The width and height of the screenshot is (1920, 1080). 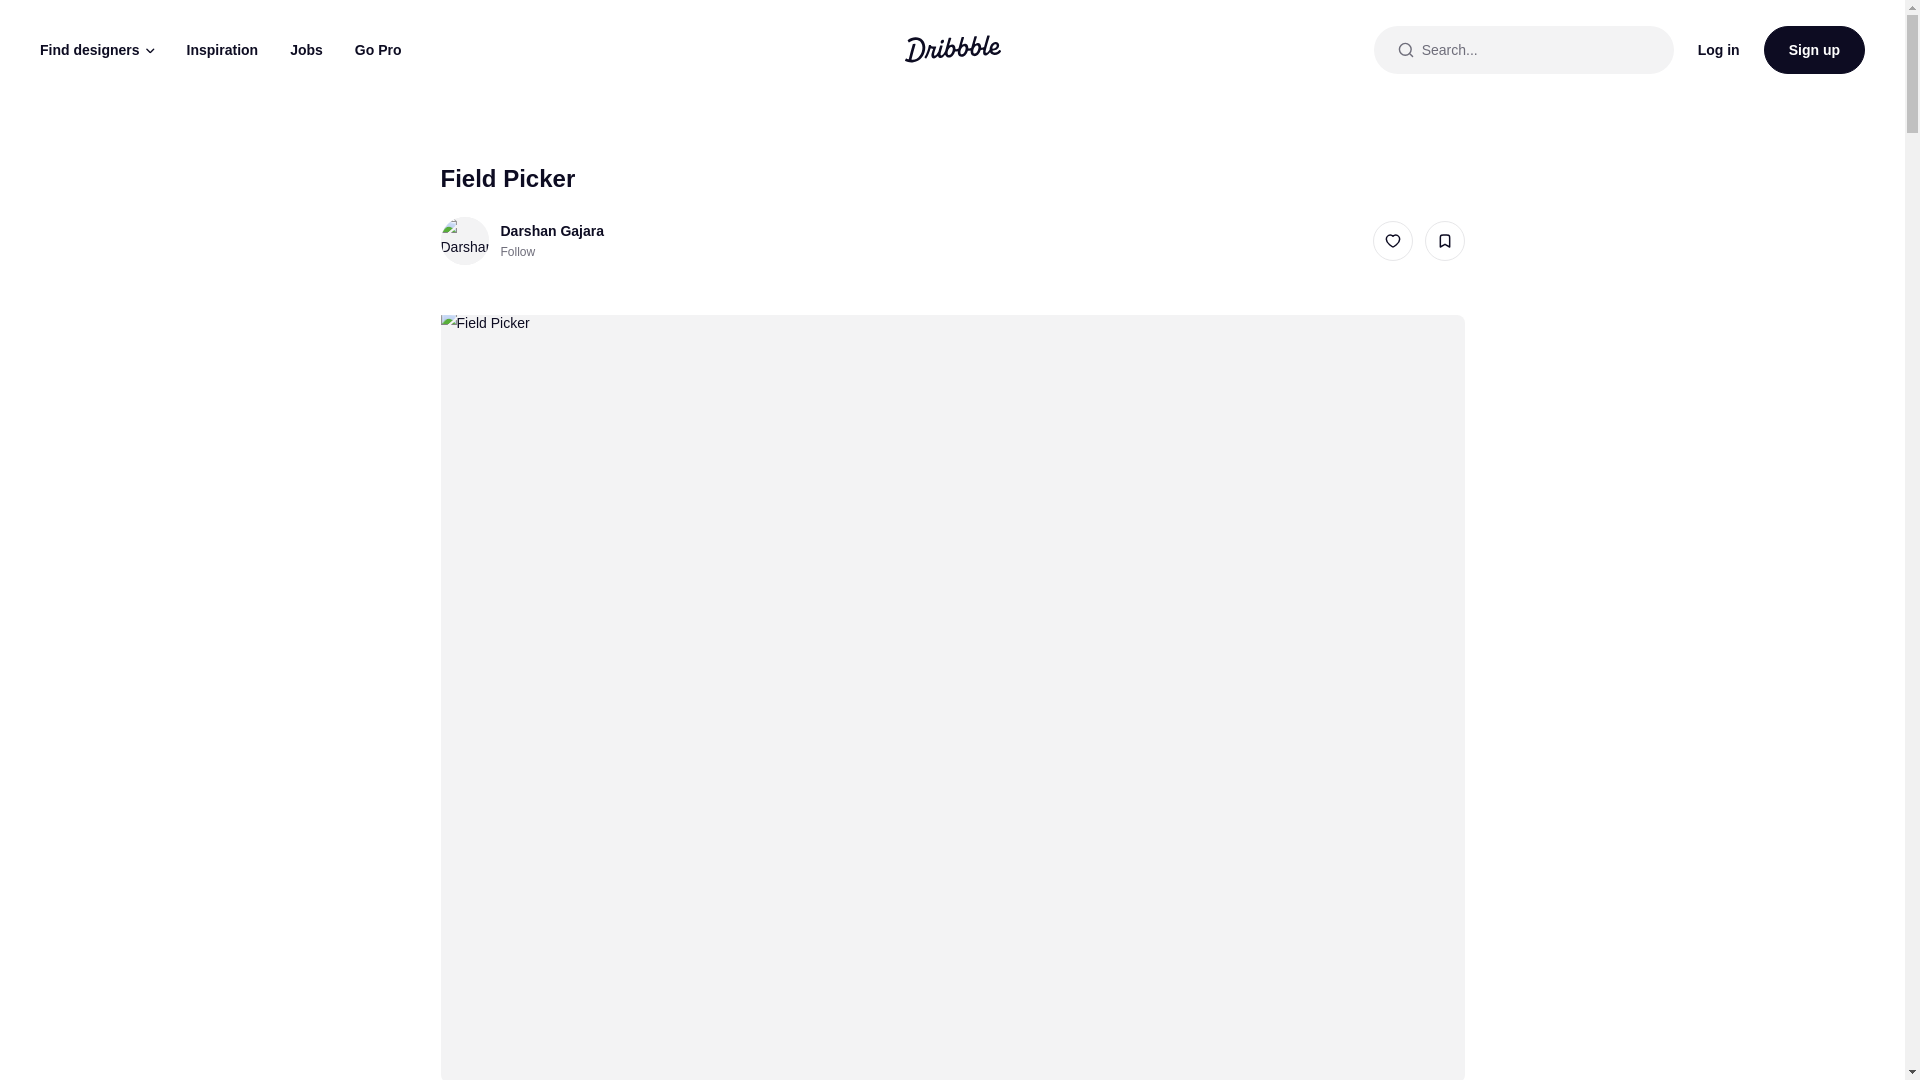 I want to click on Follow, so click(x=517, y=252).